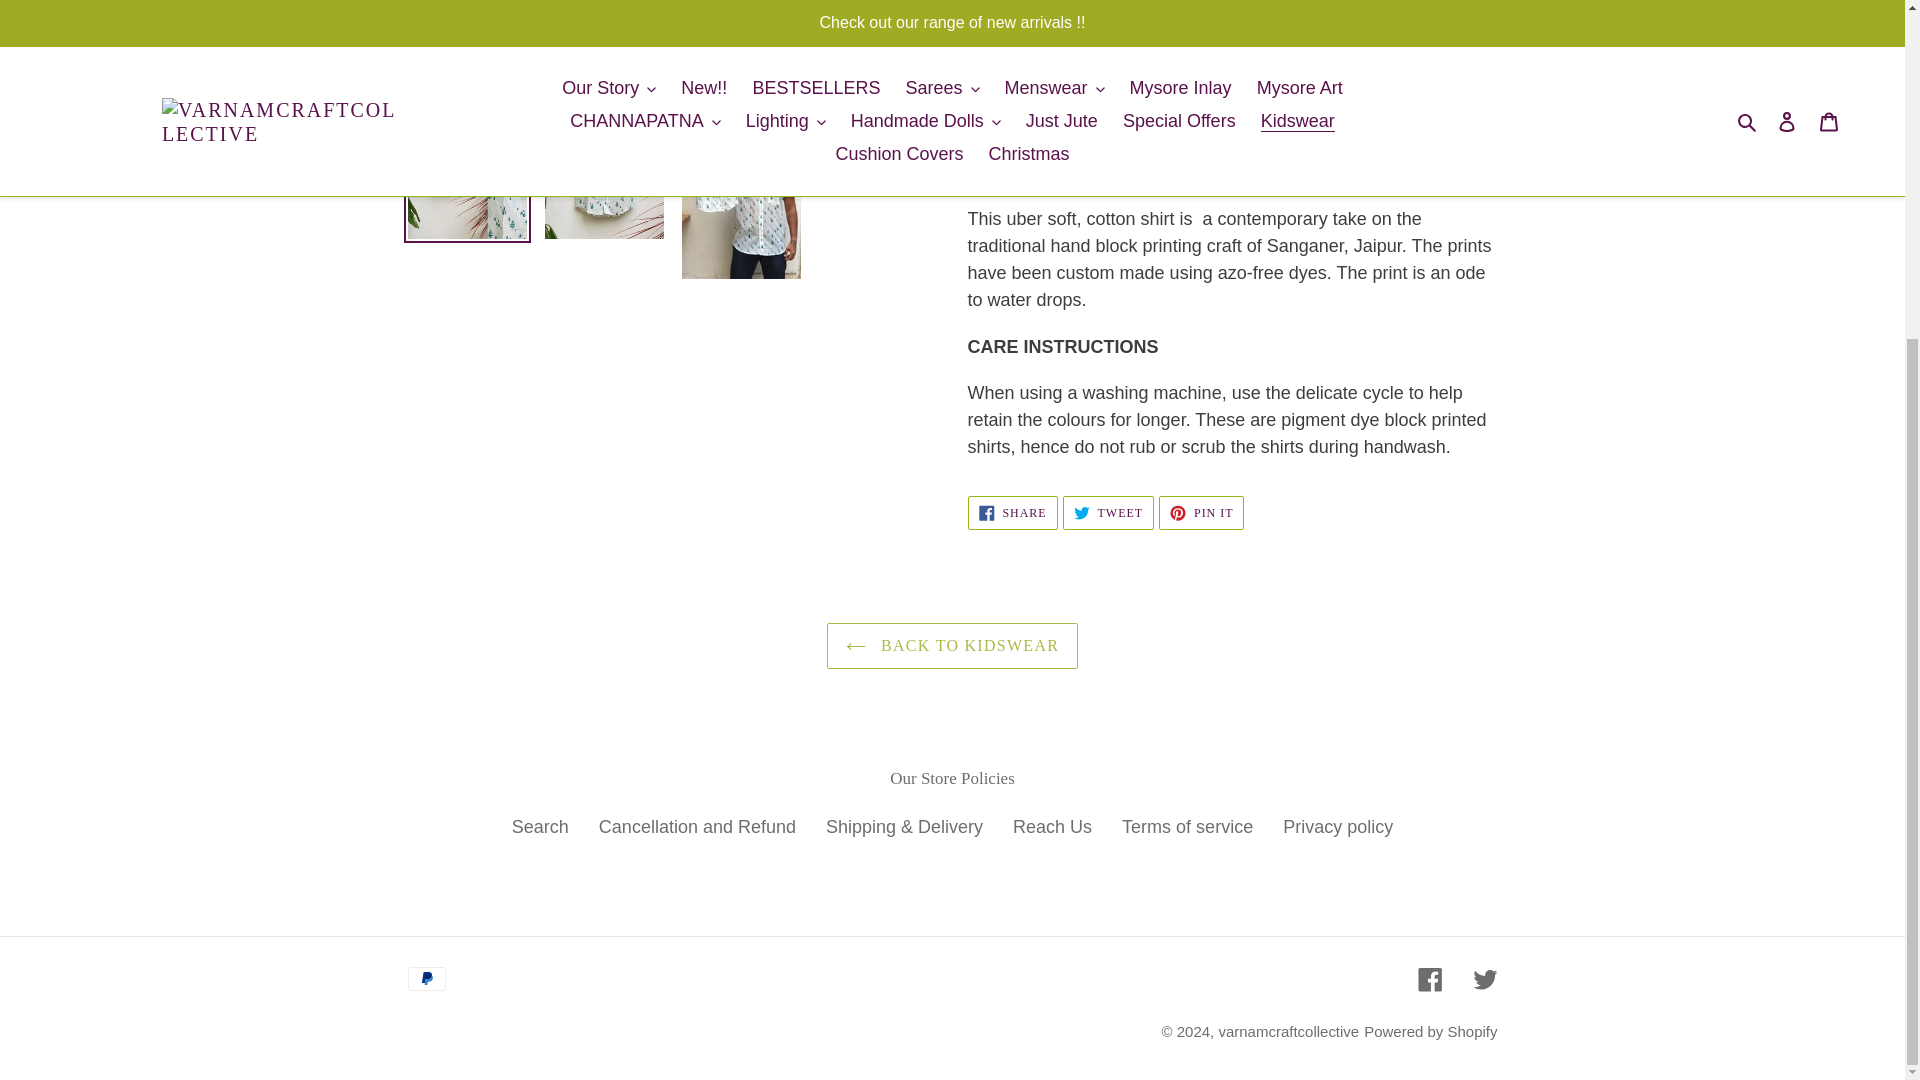  Describe the element at coordinates (426, 978) in the screenshot. I see `PayPal` at that location.